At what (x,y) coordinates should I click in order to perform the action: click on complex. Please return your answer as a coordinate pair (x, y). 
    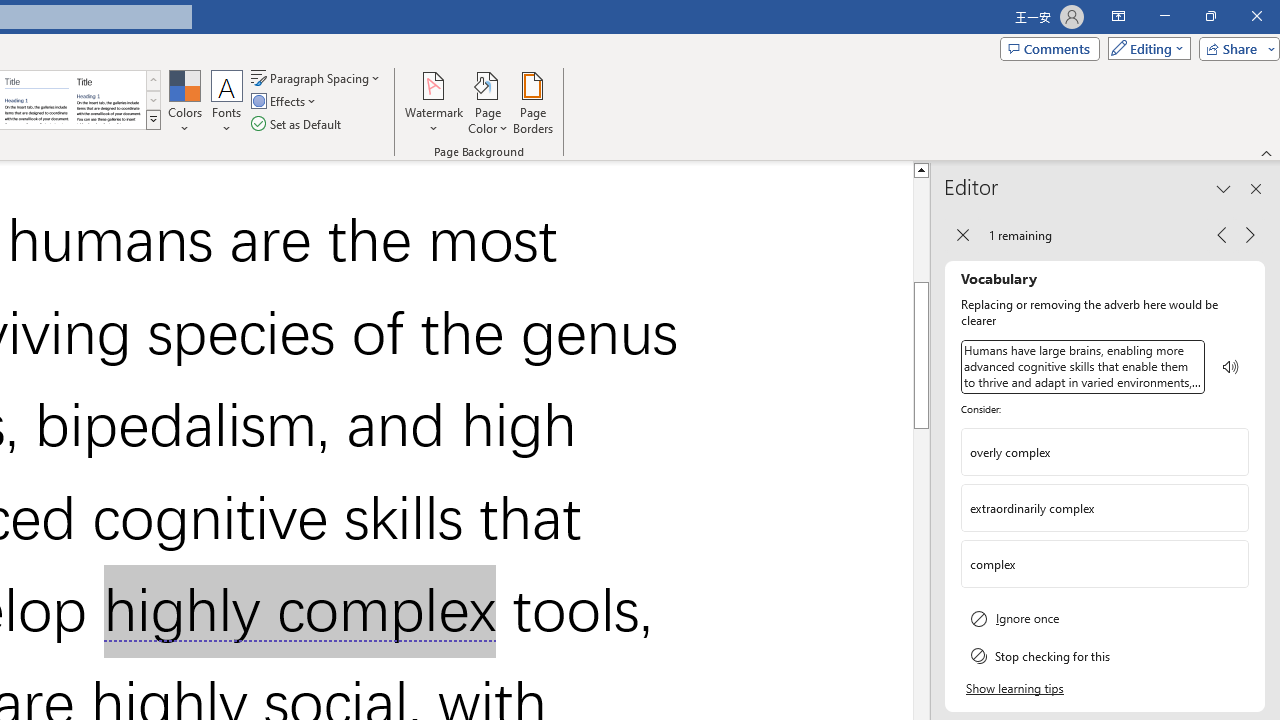
    Looking at the image, I should click on (1105, 564).